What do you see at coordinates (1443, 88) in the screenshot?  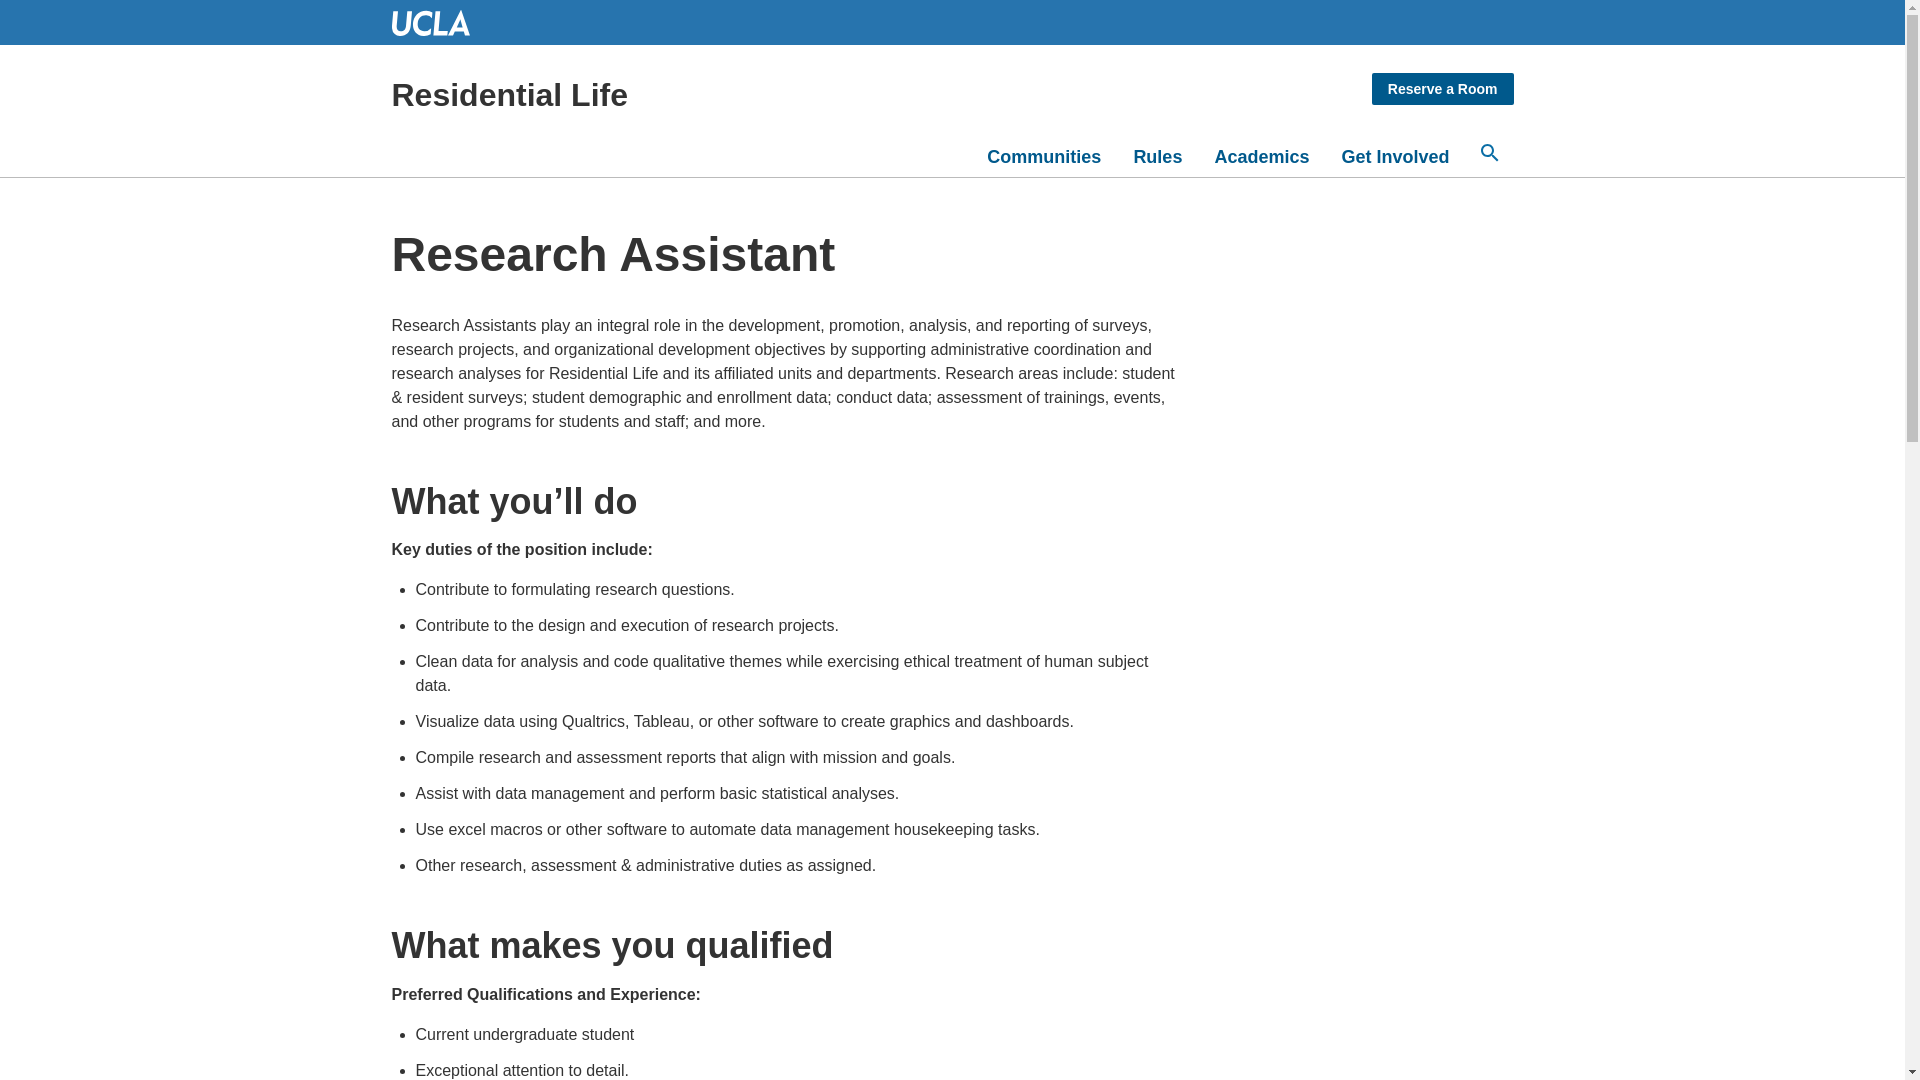 I see `Reserve a Room` at bounding box center [1443, 88].